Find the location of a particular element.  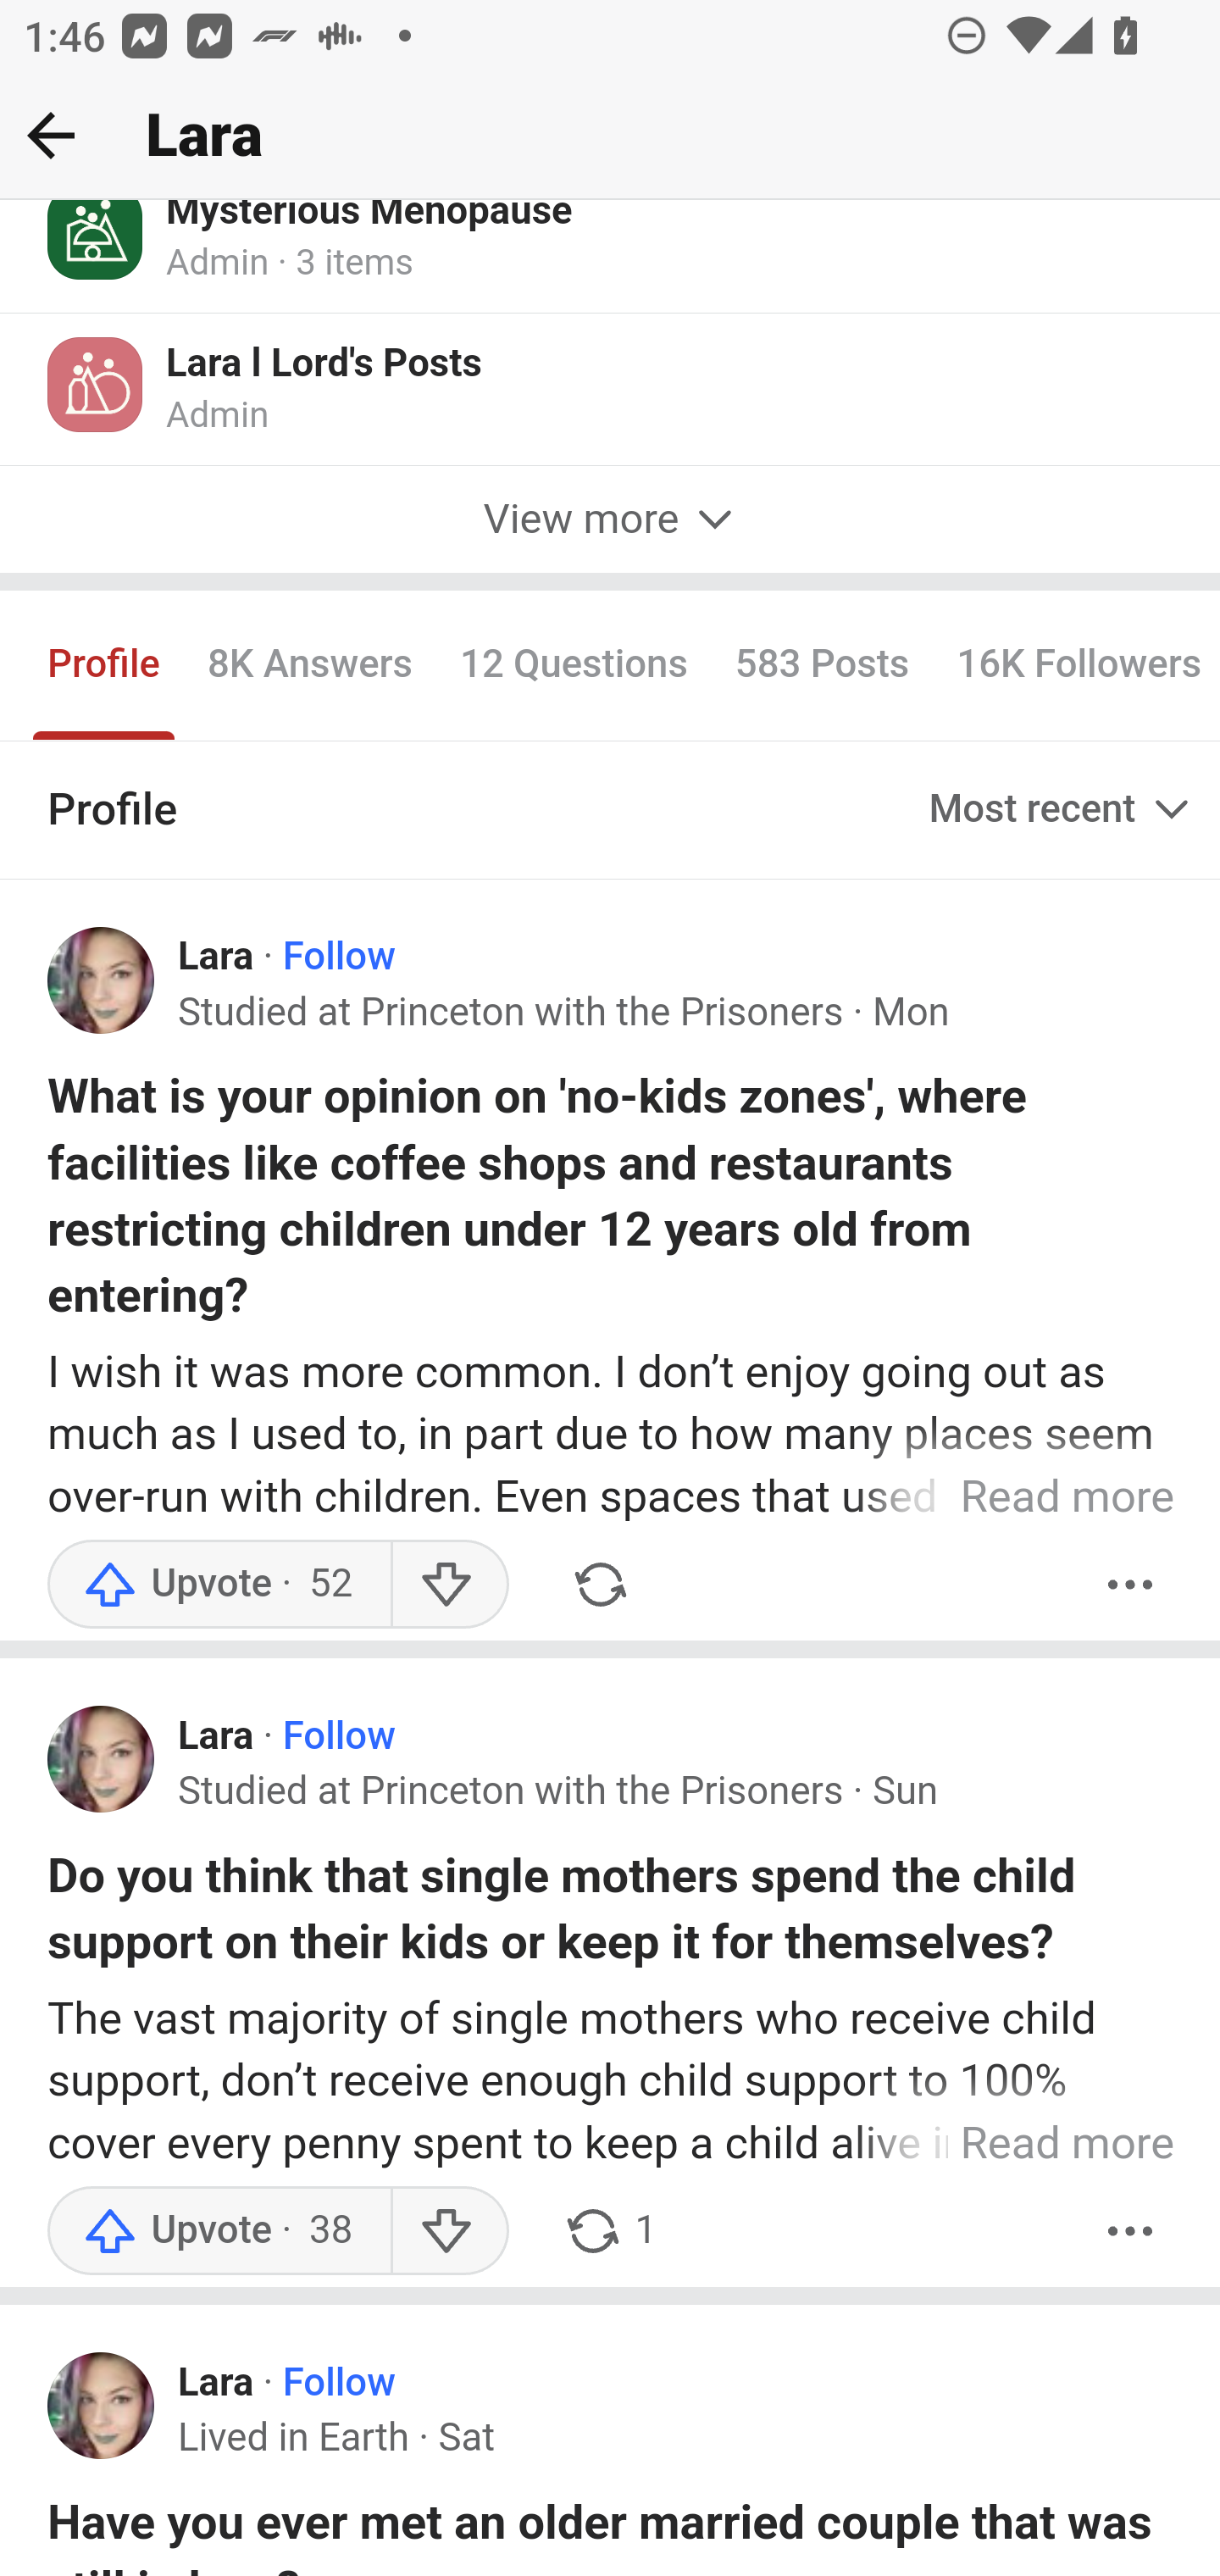

1 share is located at coordinates (610, 2233).